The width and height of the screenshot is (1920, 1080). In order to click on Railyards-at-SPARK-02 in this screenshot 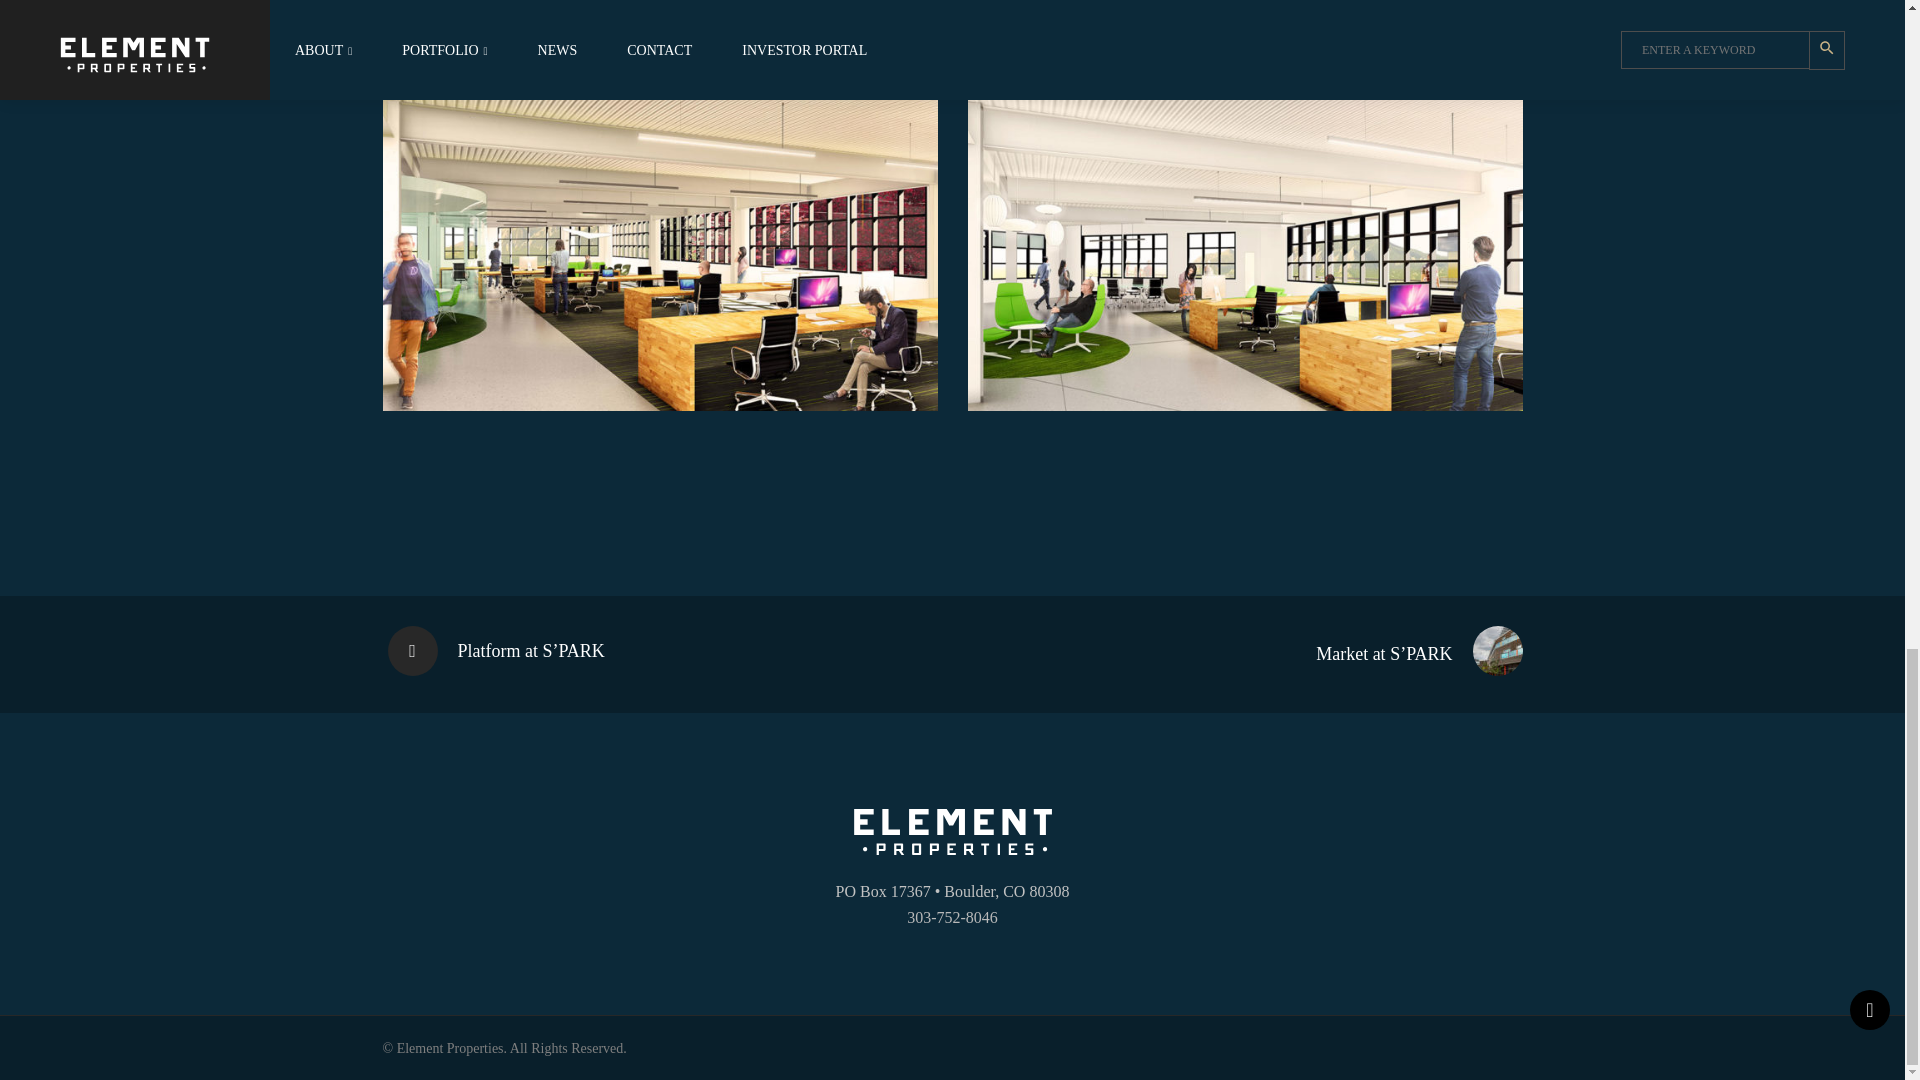, I will do `click(1244, 244)`.